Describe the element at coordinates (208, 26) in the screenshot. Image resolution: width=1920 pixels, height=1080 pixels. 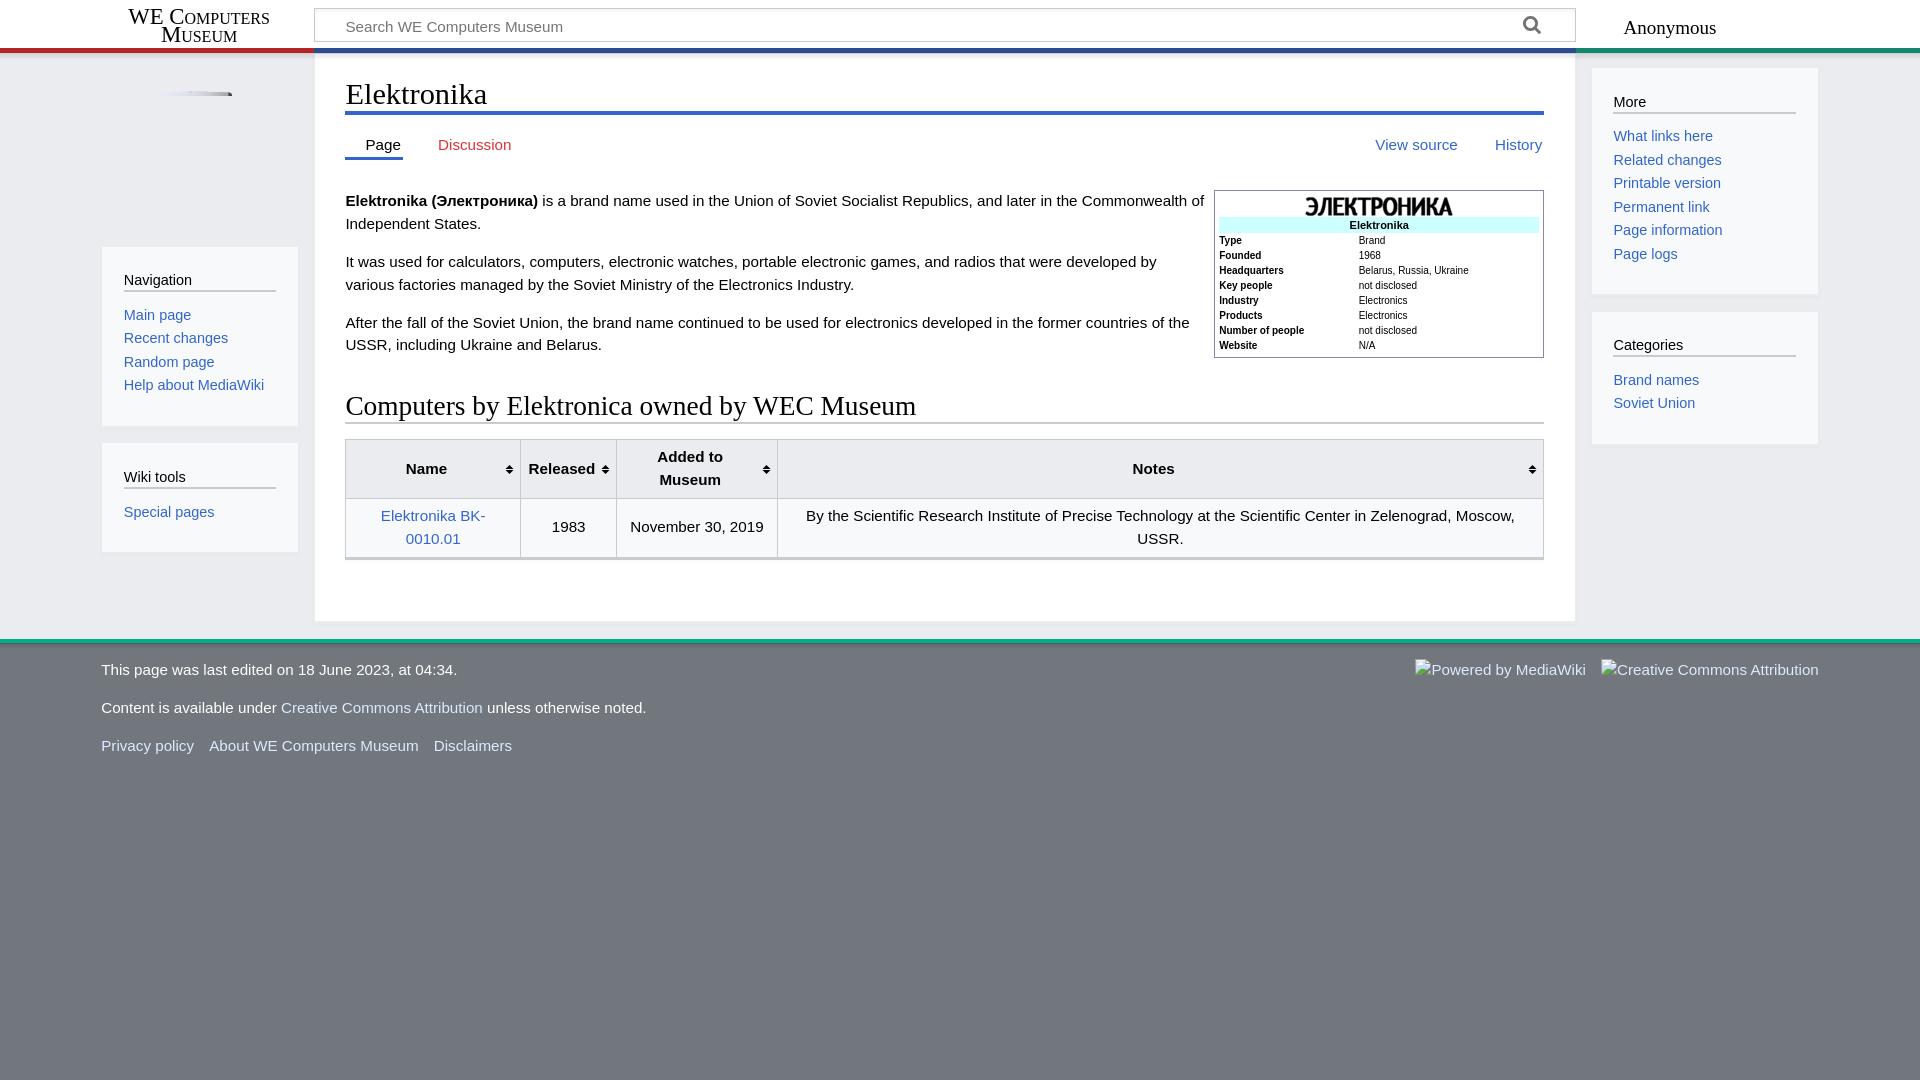
I see `WE Computers Museum` at that location.